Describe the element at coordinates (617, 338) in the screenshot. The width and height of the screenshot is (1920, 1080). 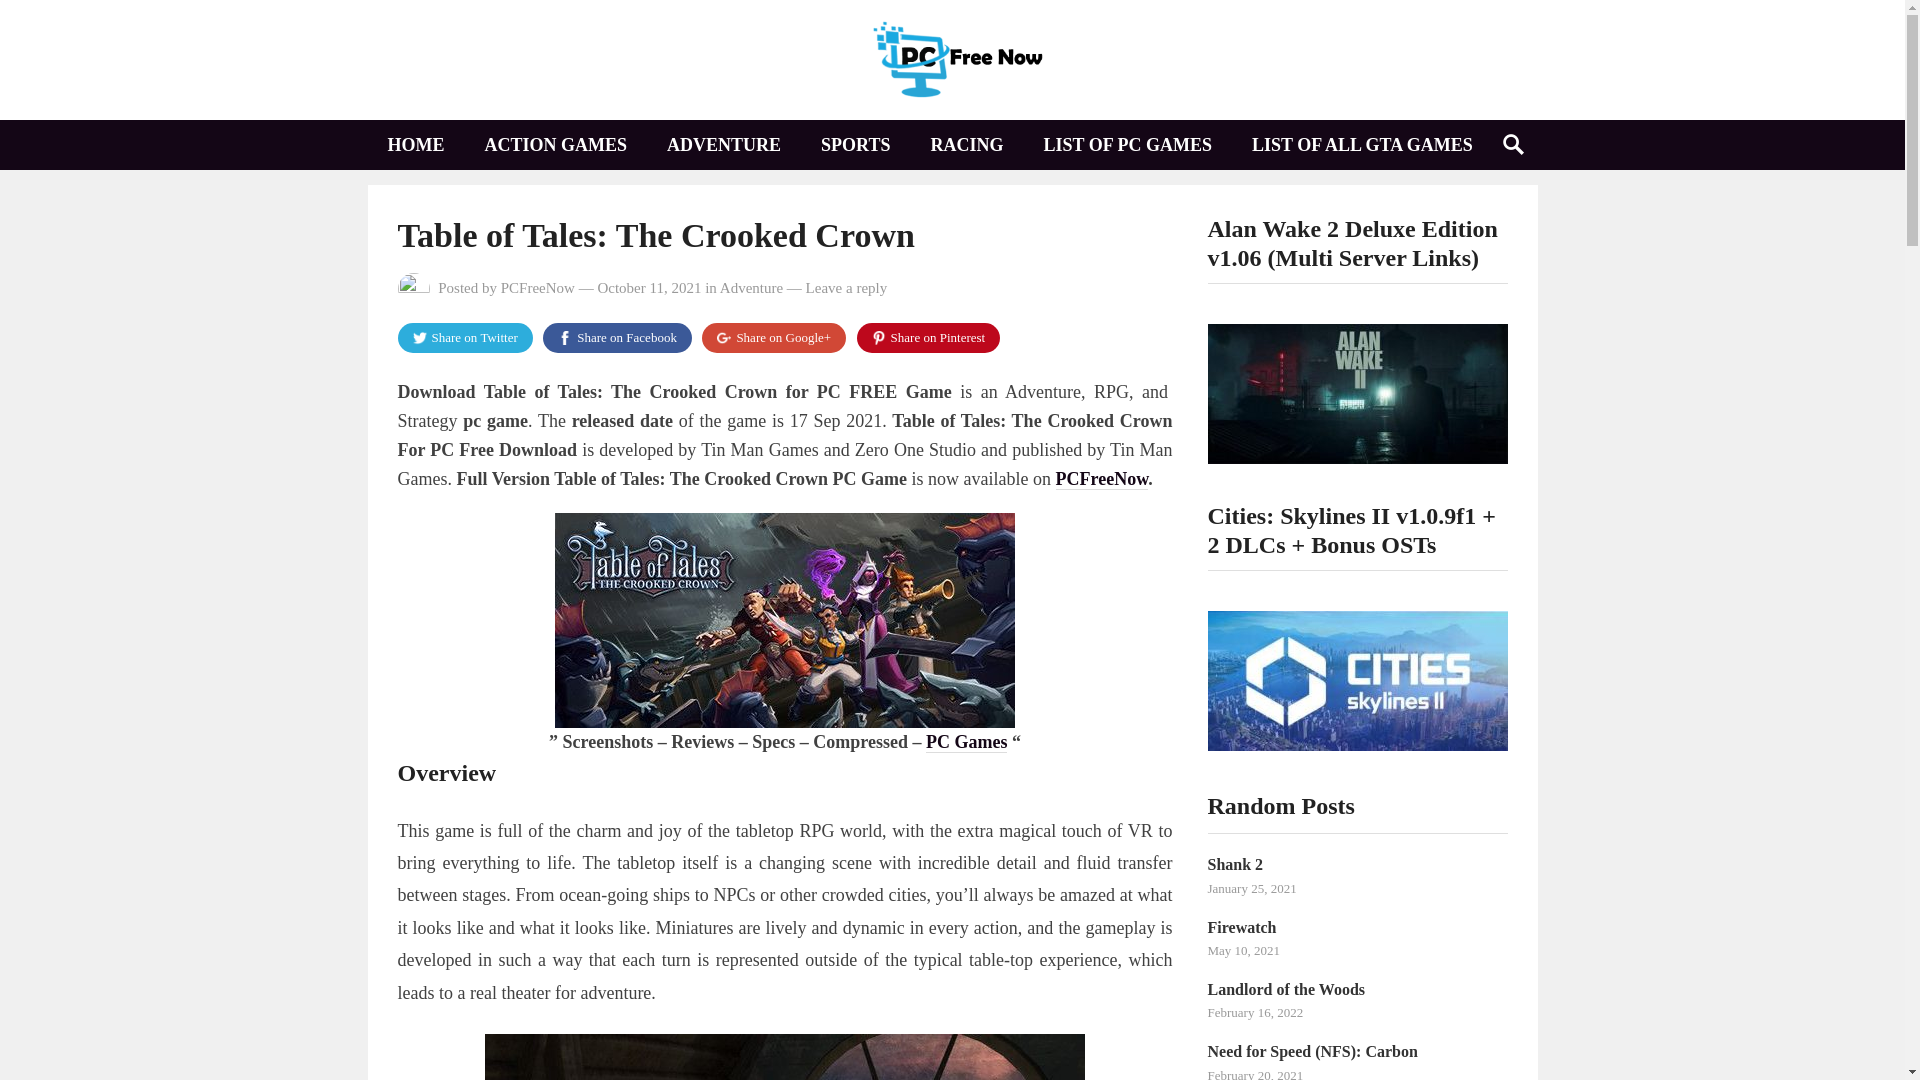
I see `Share on Facebook` at that location.